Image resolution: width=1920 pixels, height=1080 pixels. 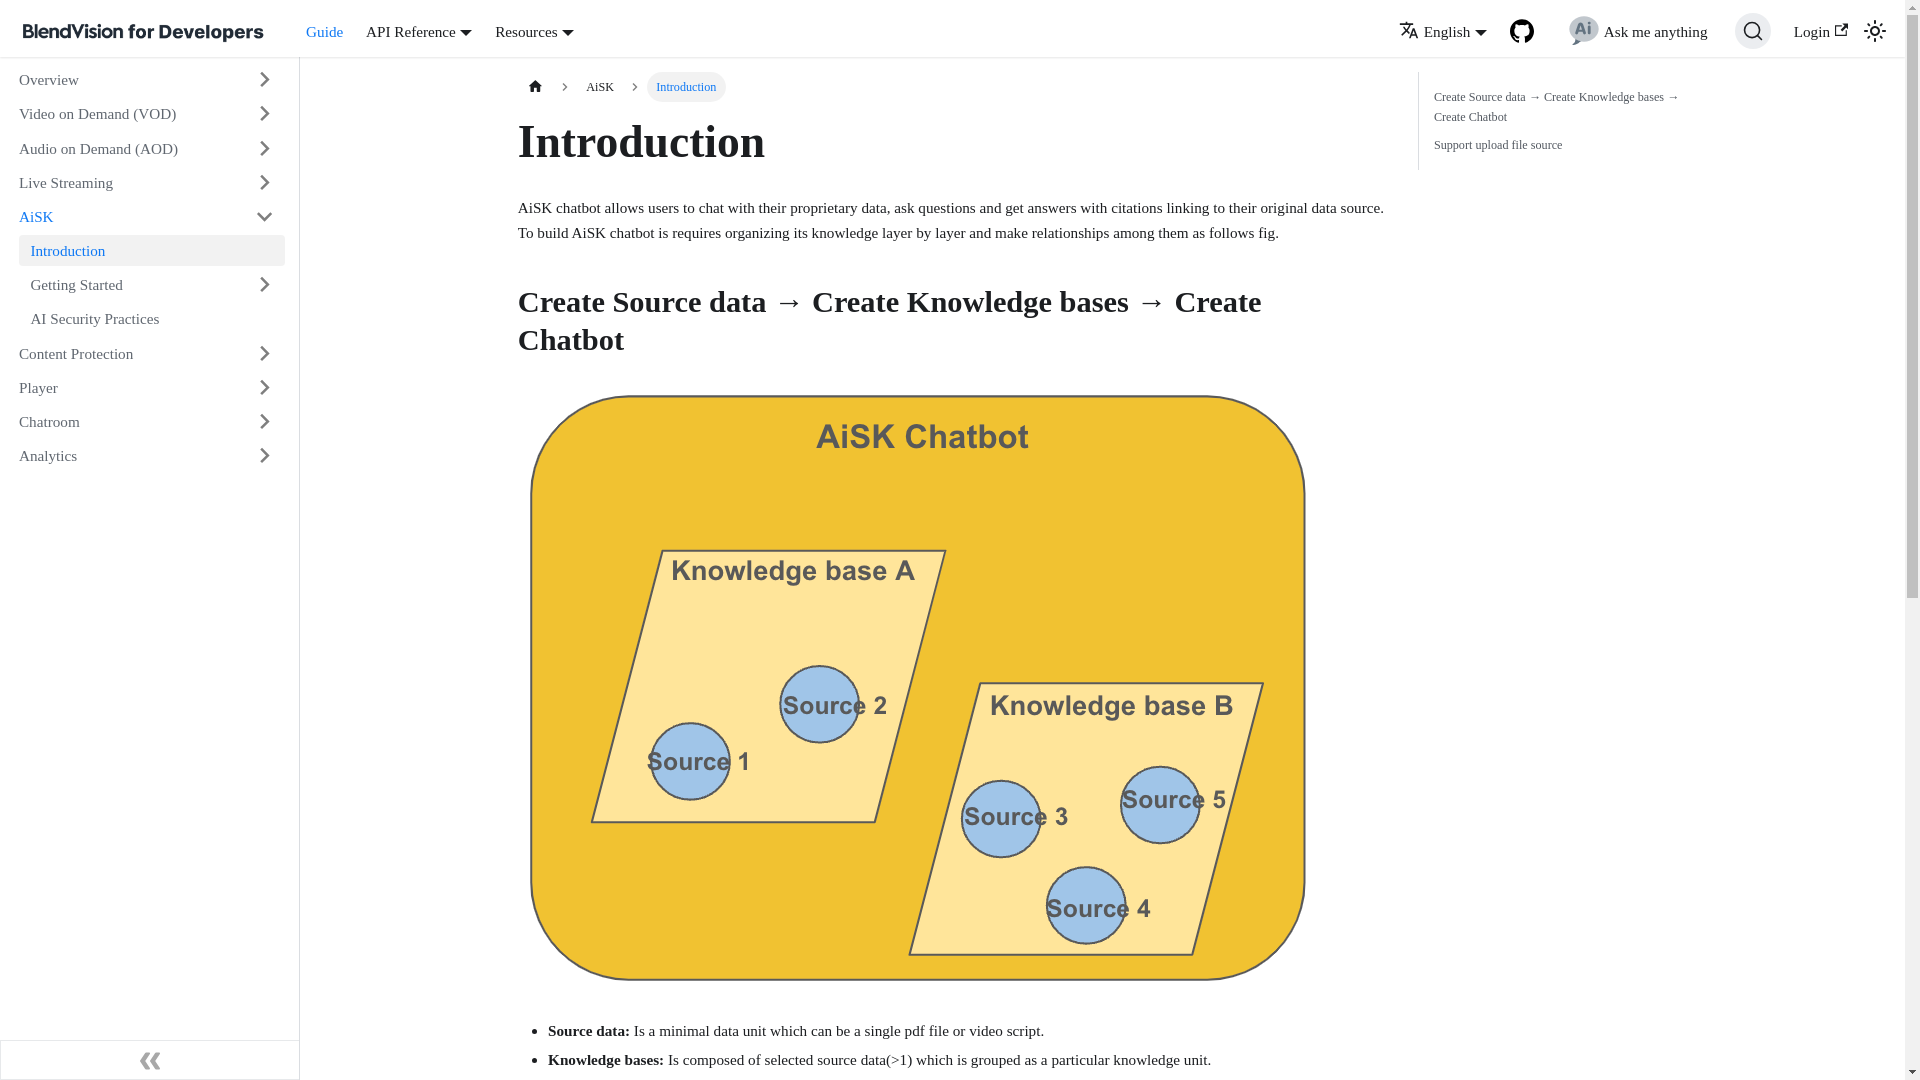 I want to click on Login, so click(x=1820, y=31).